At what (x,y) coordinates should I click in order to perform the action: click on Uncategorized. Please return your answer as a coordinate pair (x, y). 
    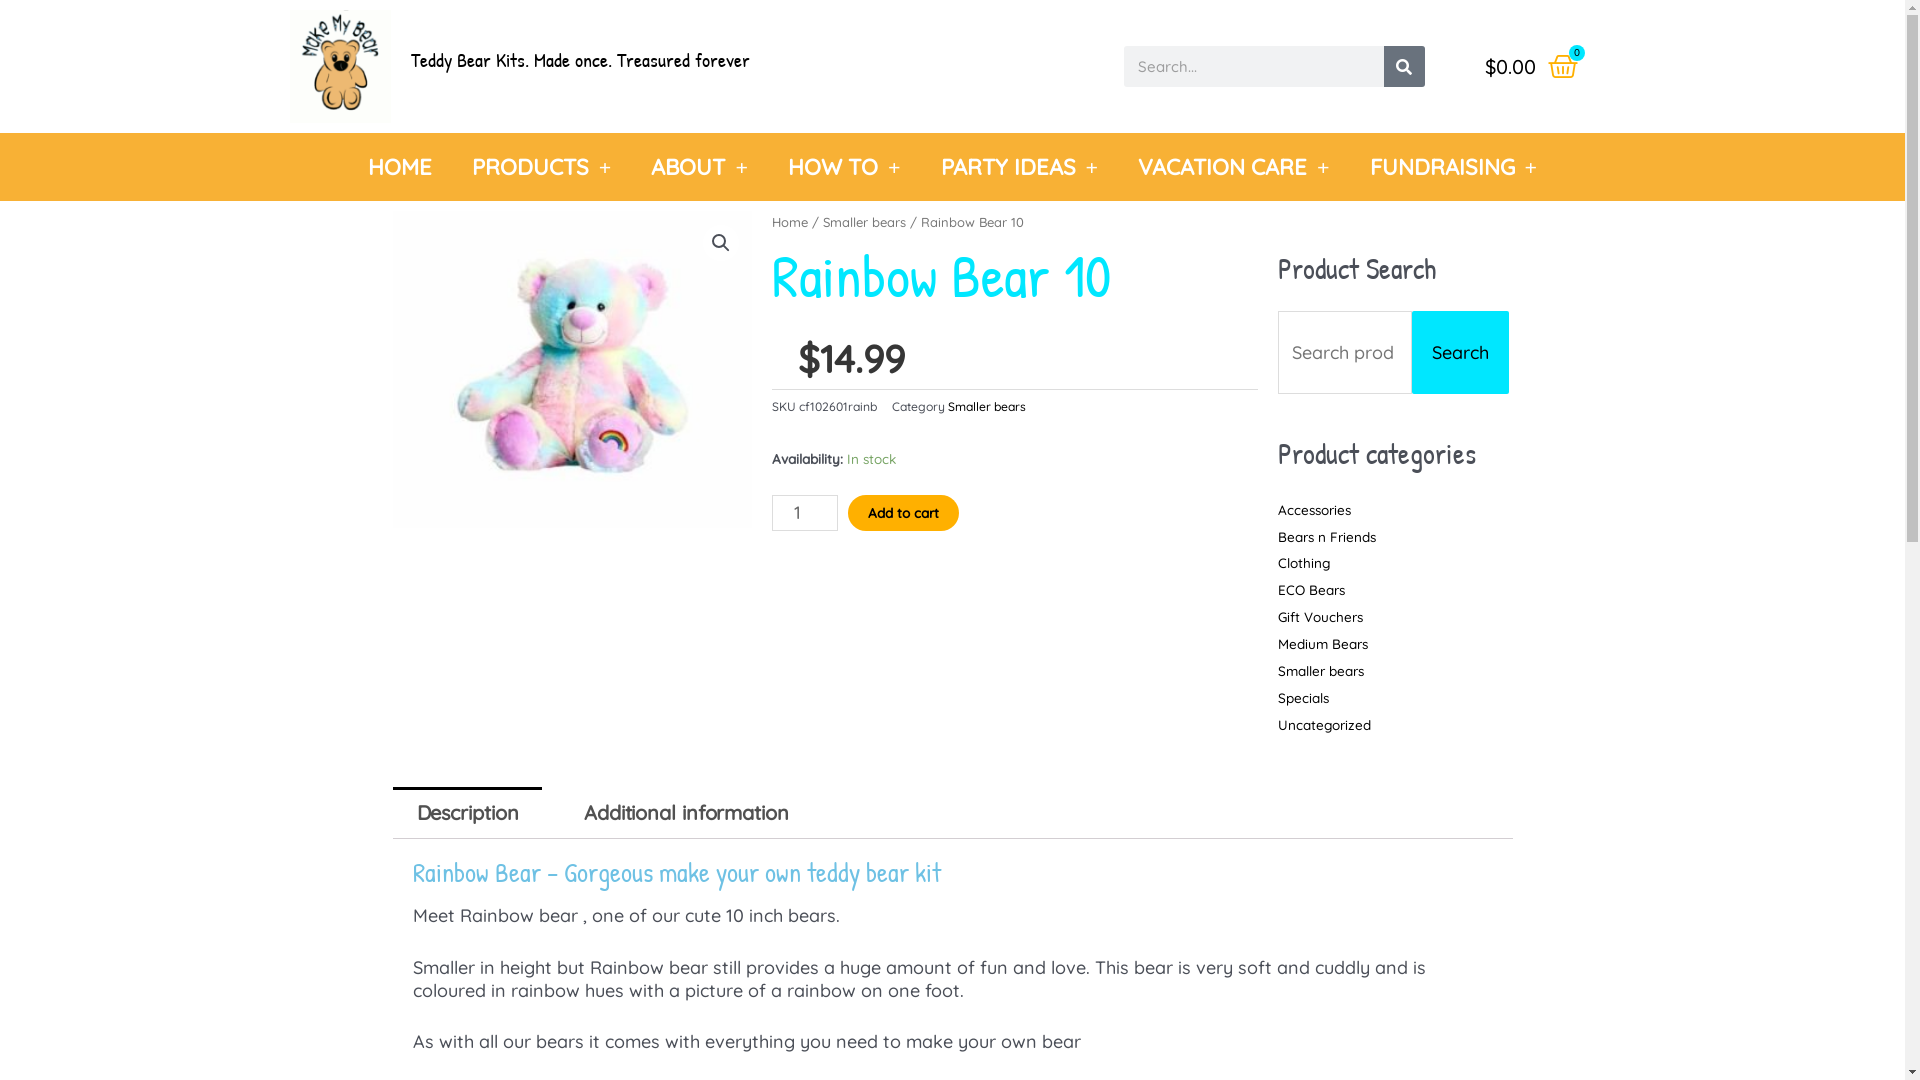
    Looking at the image, I should click on (1324, 724).